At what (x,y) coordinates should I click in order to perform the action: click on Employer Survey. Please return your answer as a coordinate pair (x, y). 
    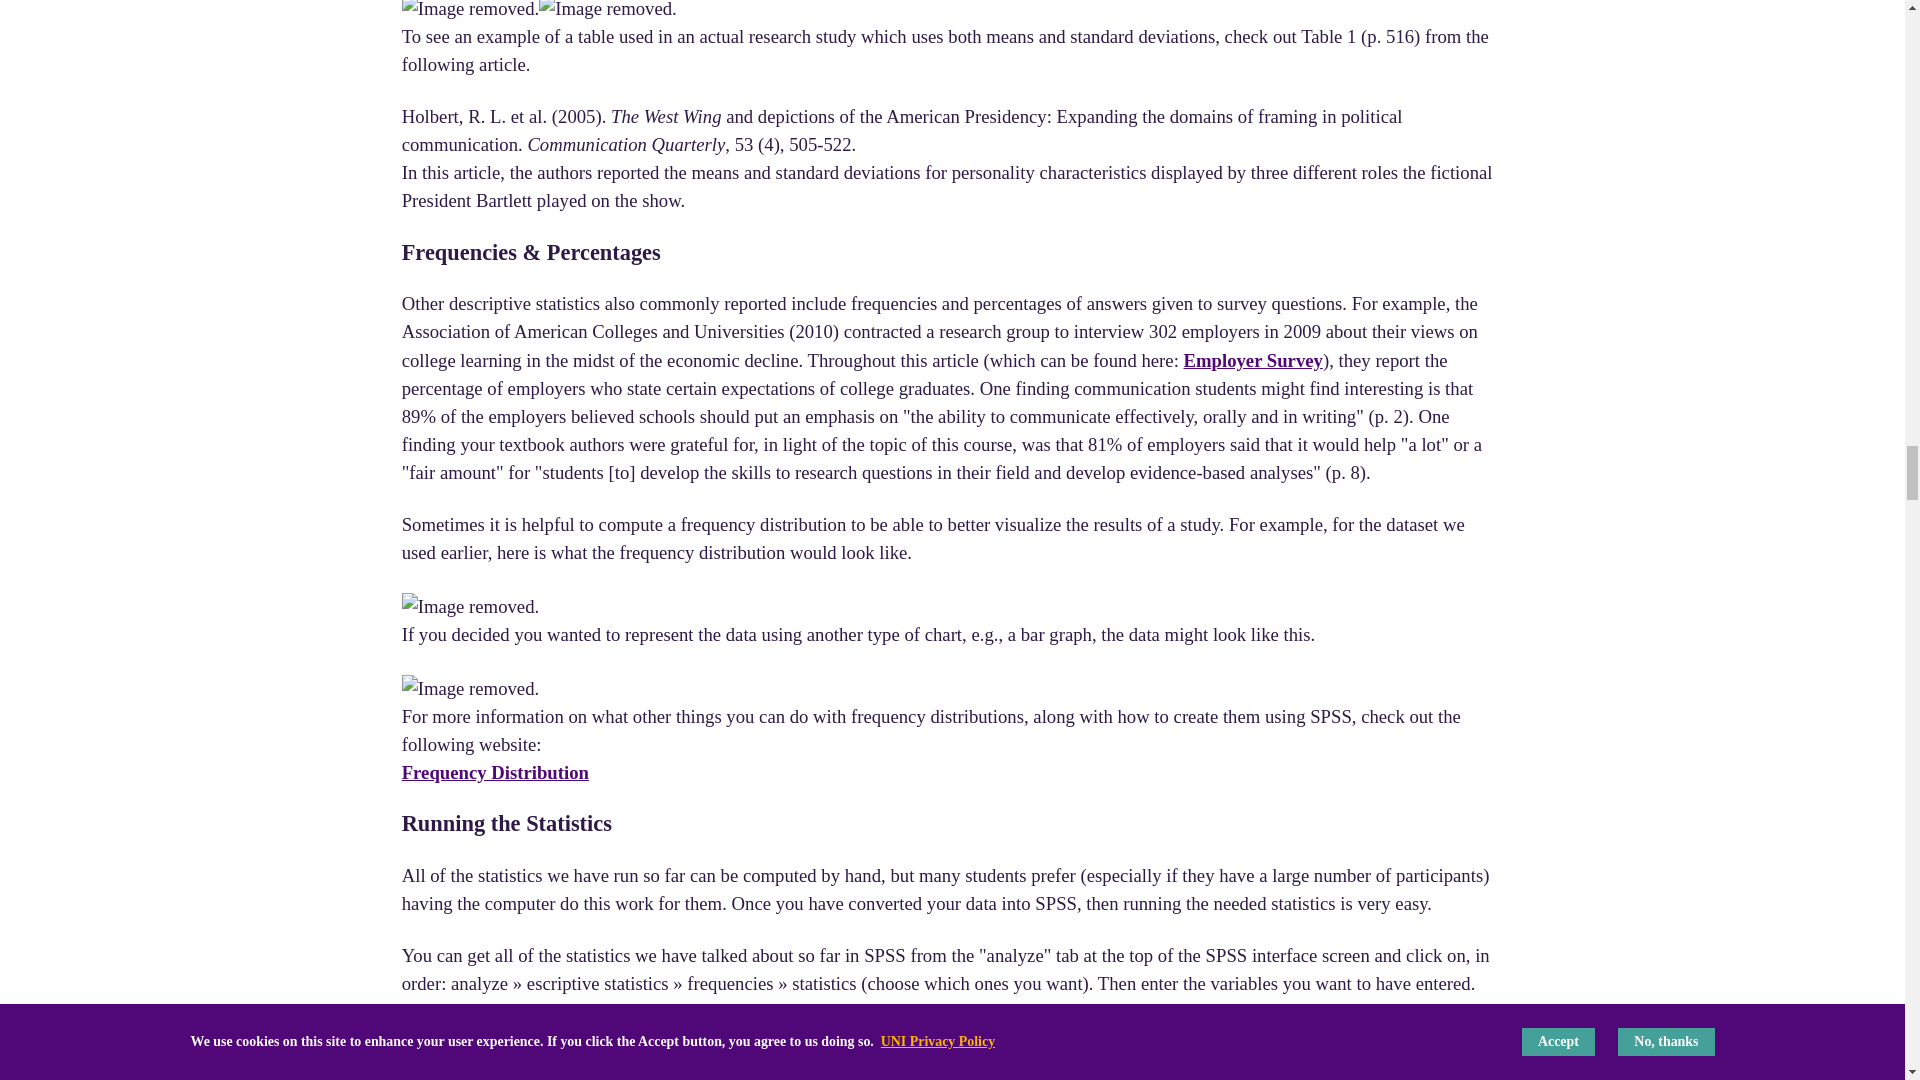
    Looking at the image, I should click on (1253, 360).